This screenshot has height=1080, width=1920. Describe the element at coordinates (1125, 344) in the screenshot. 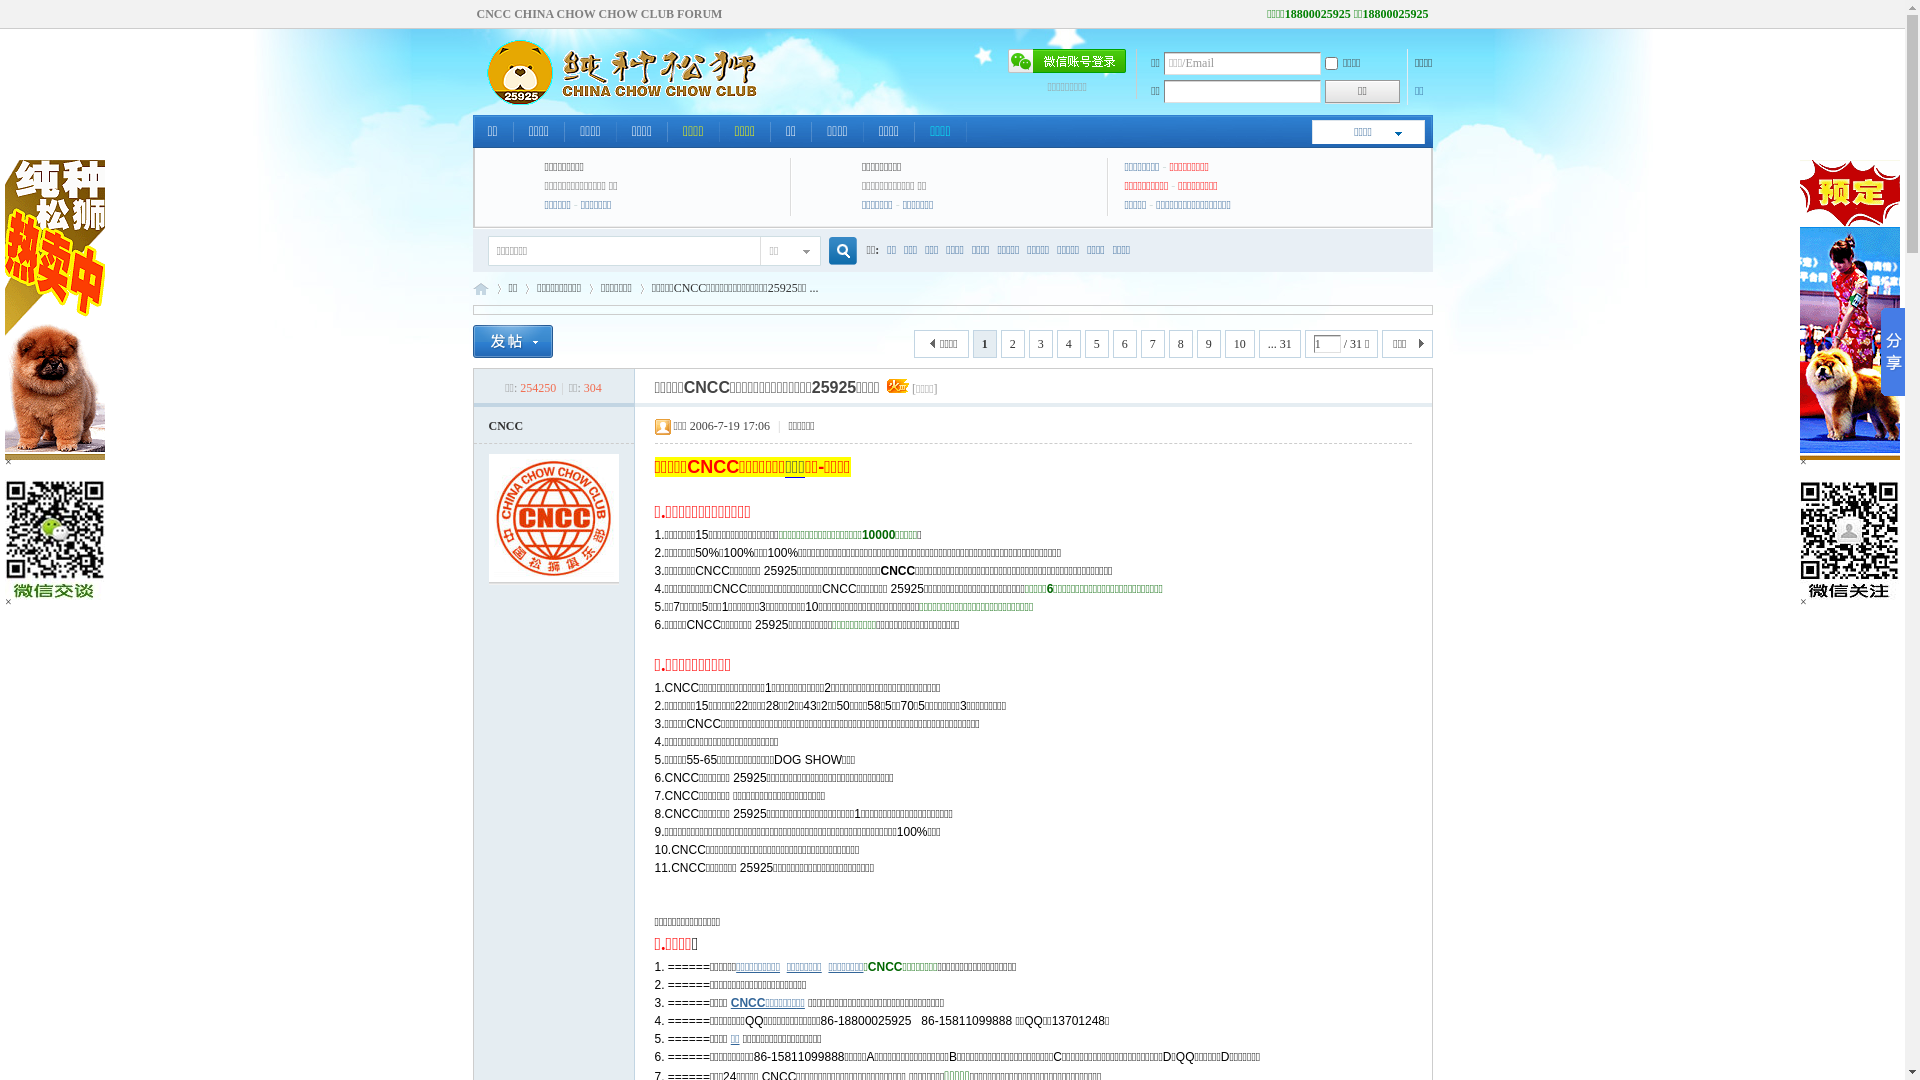

I see `6` at that location.